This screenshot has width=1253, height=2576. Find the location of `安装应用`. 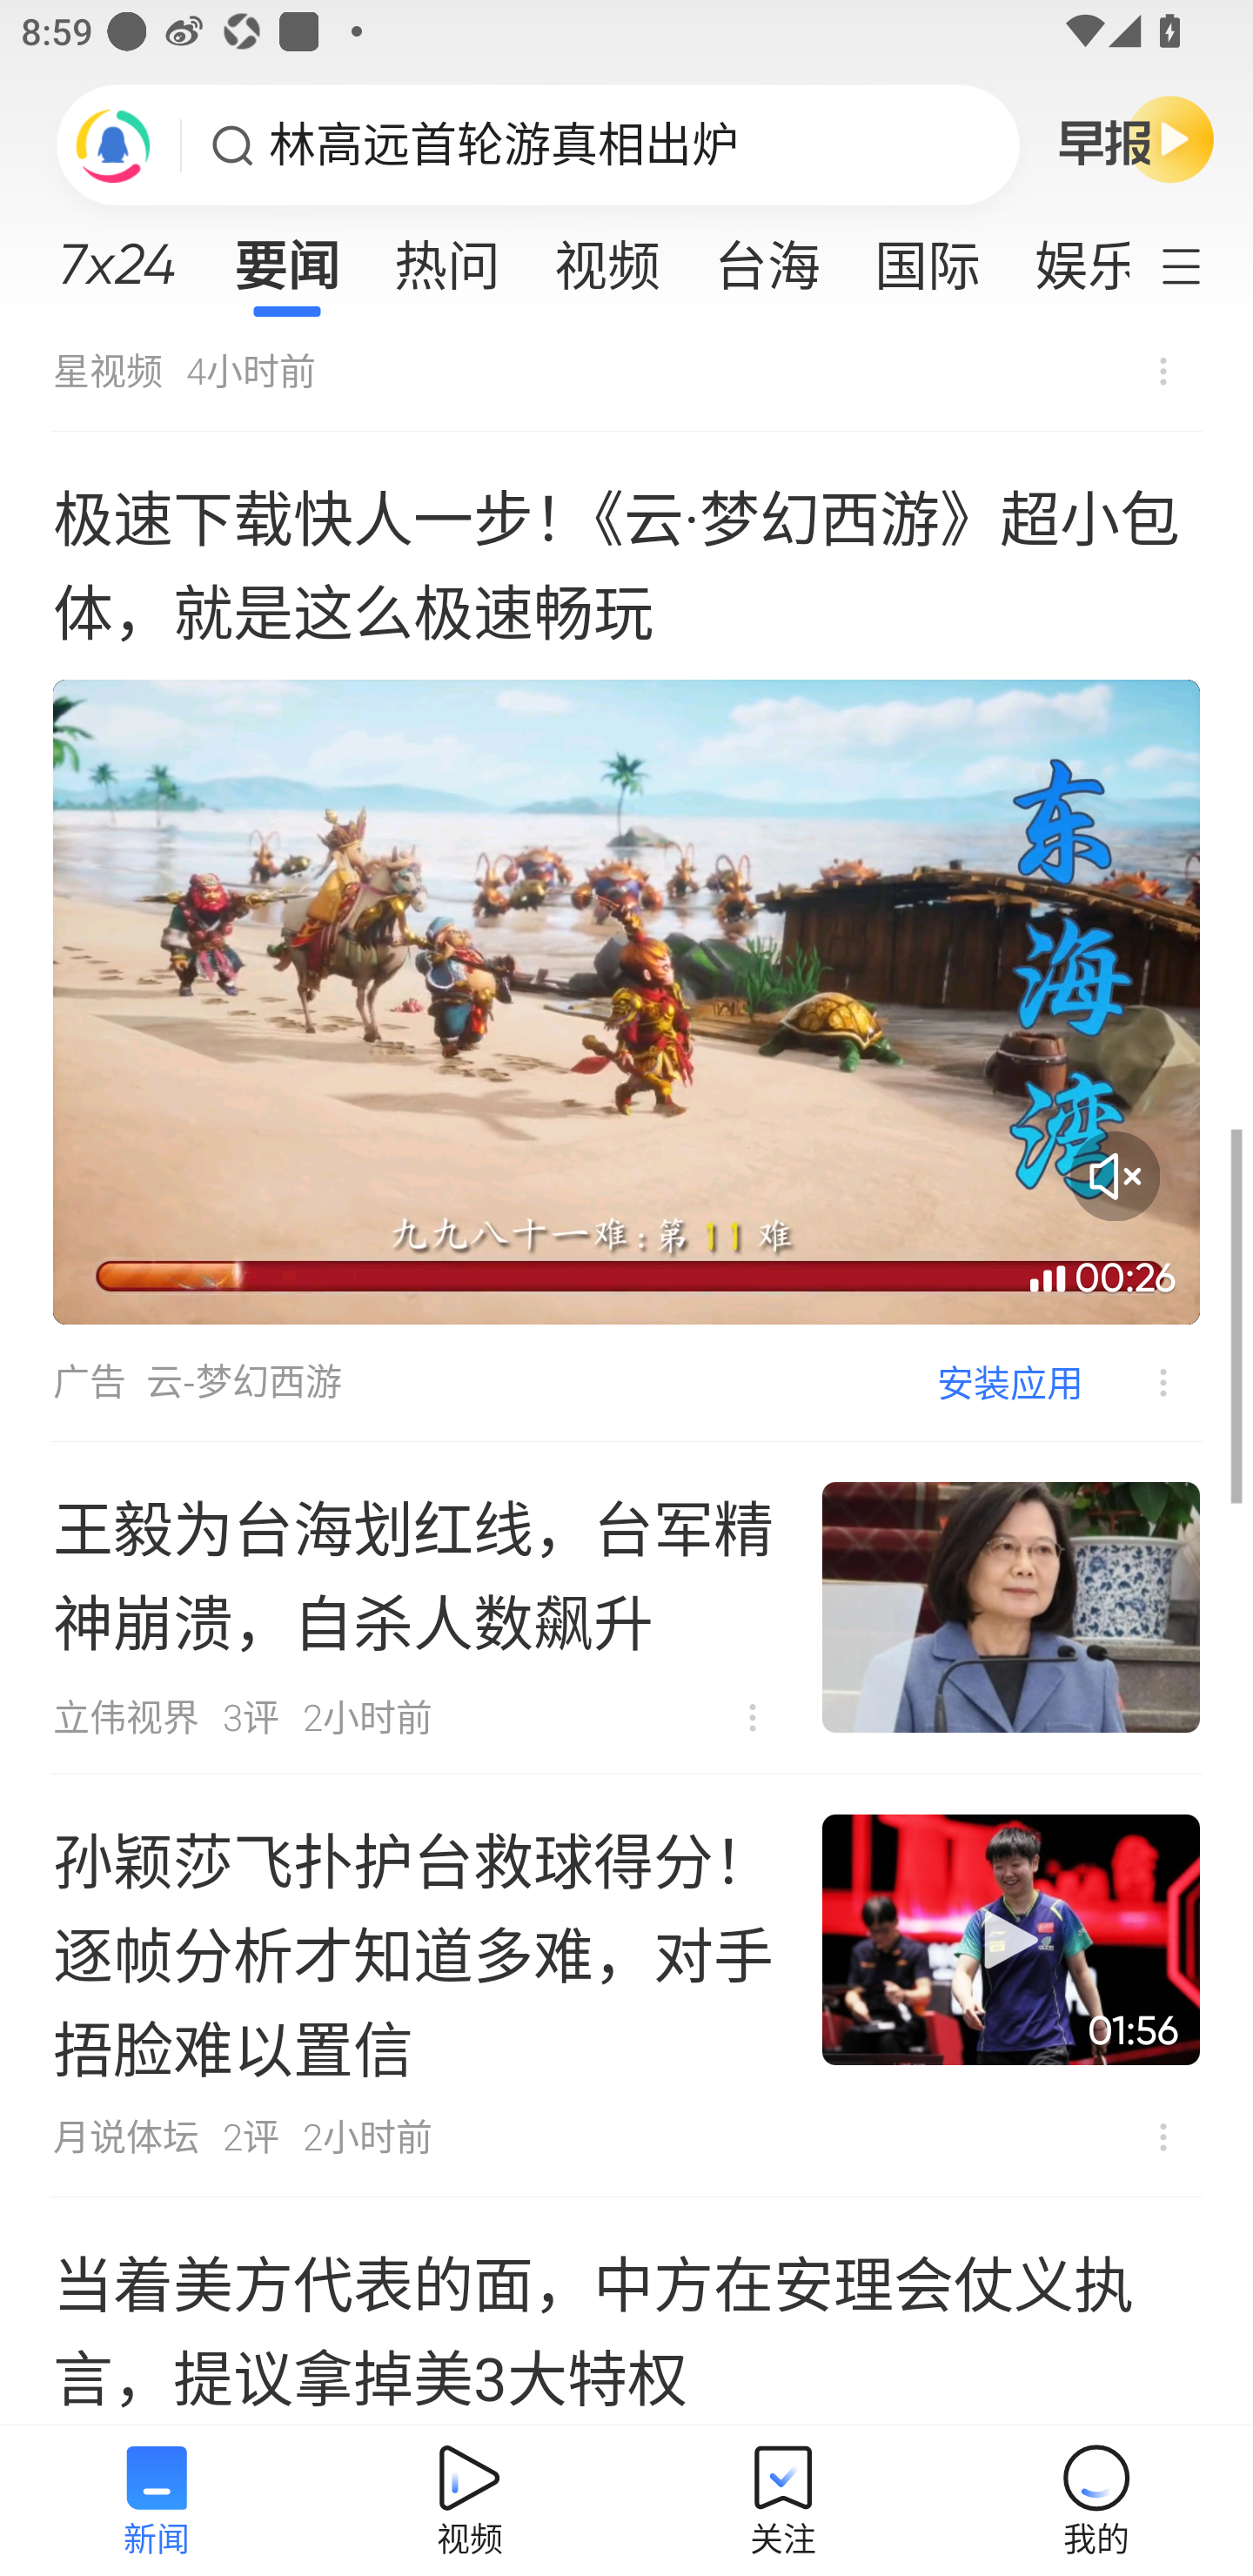

安装应用 is located at coordinates (1010, 1382).